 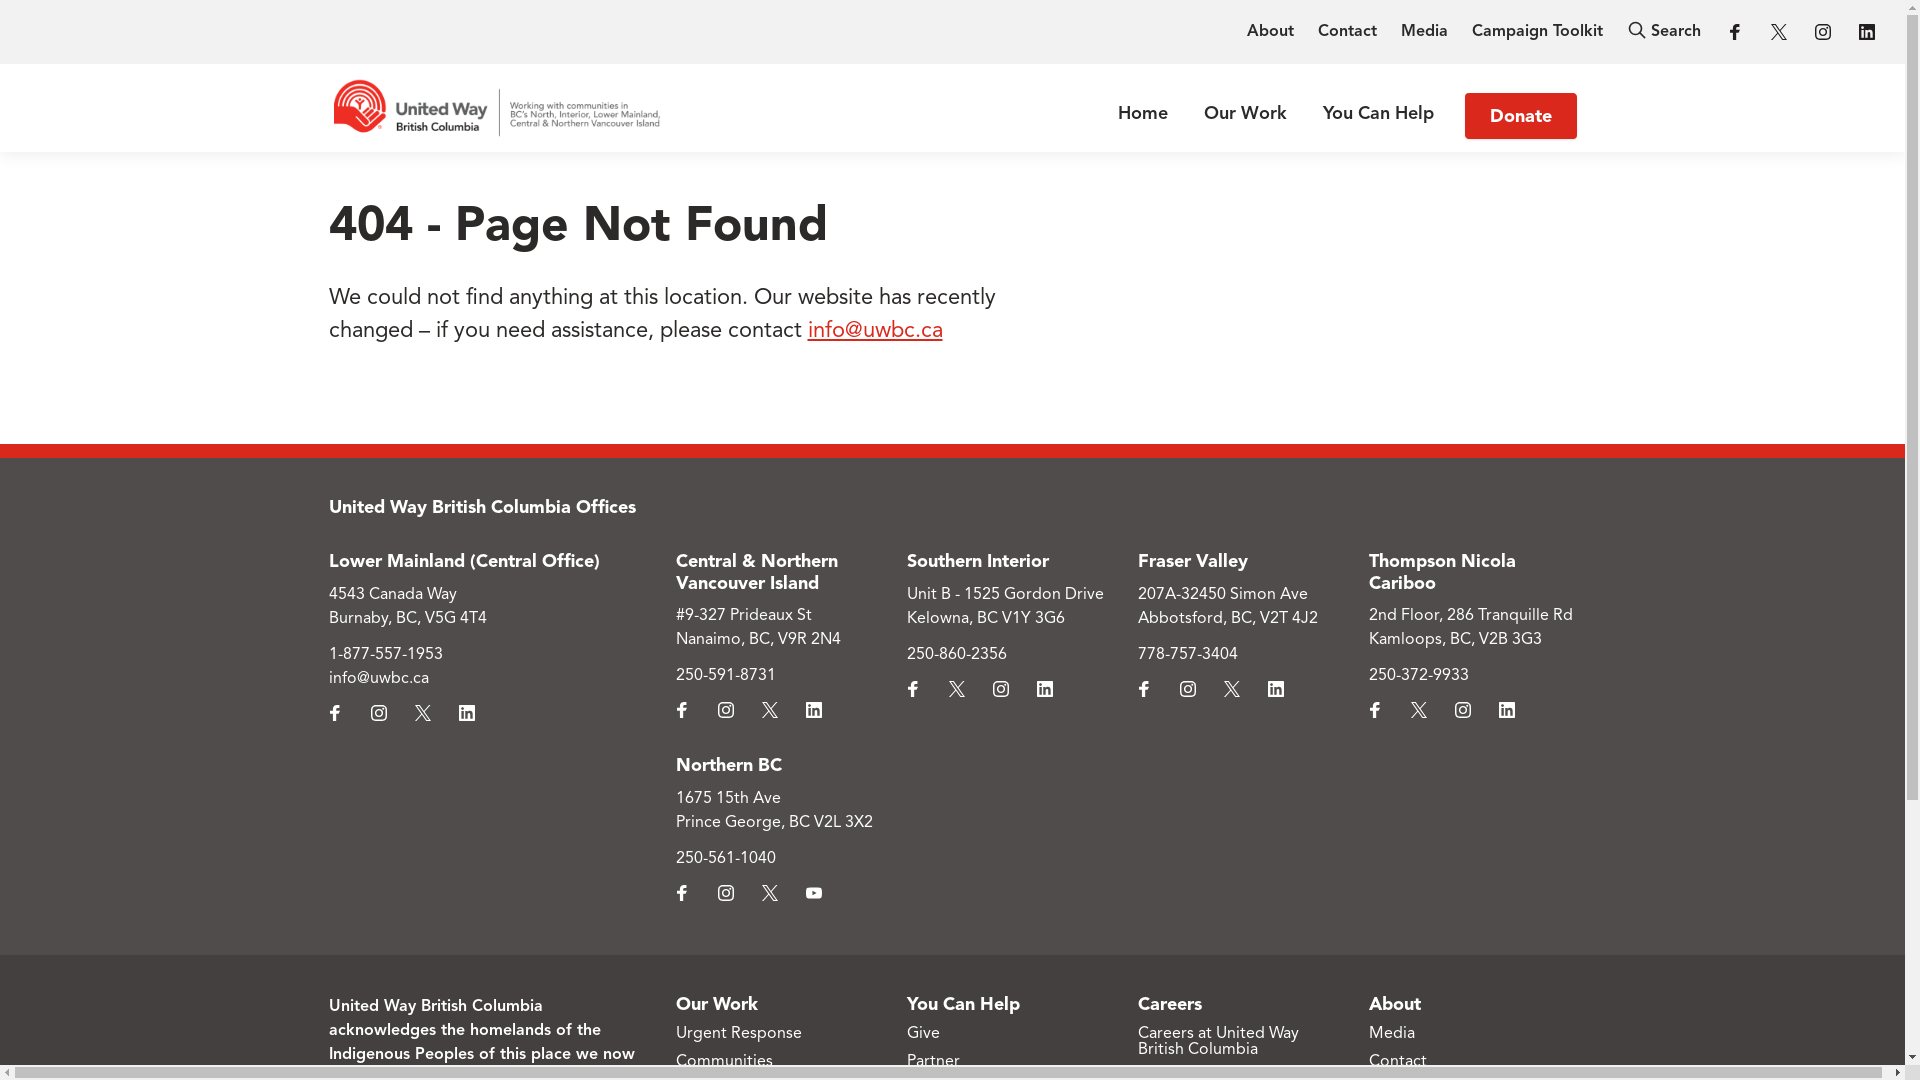 What do you see at coordinates (1419, 710) in the screenshot?
I see `Twitter` at bounding box center [1419, 710].